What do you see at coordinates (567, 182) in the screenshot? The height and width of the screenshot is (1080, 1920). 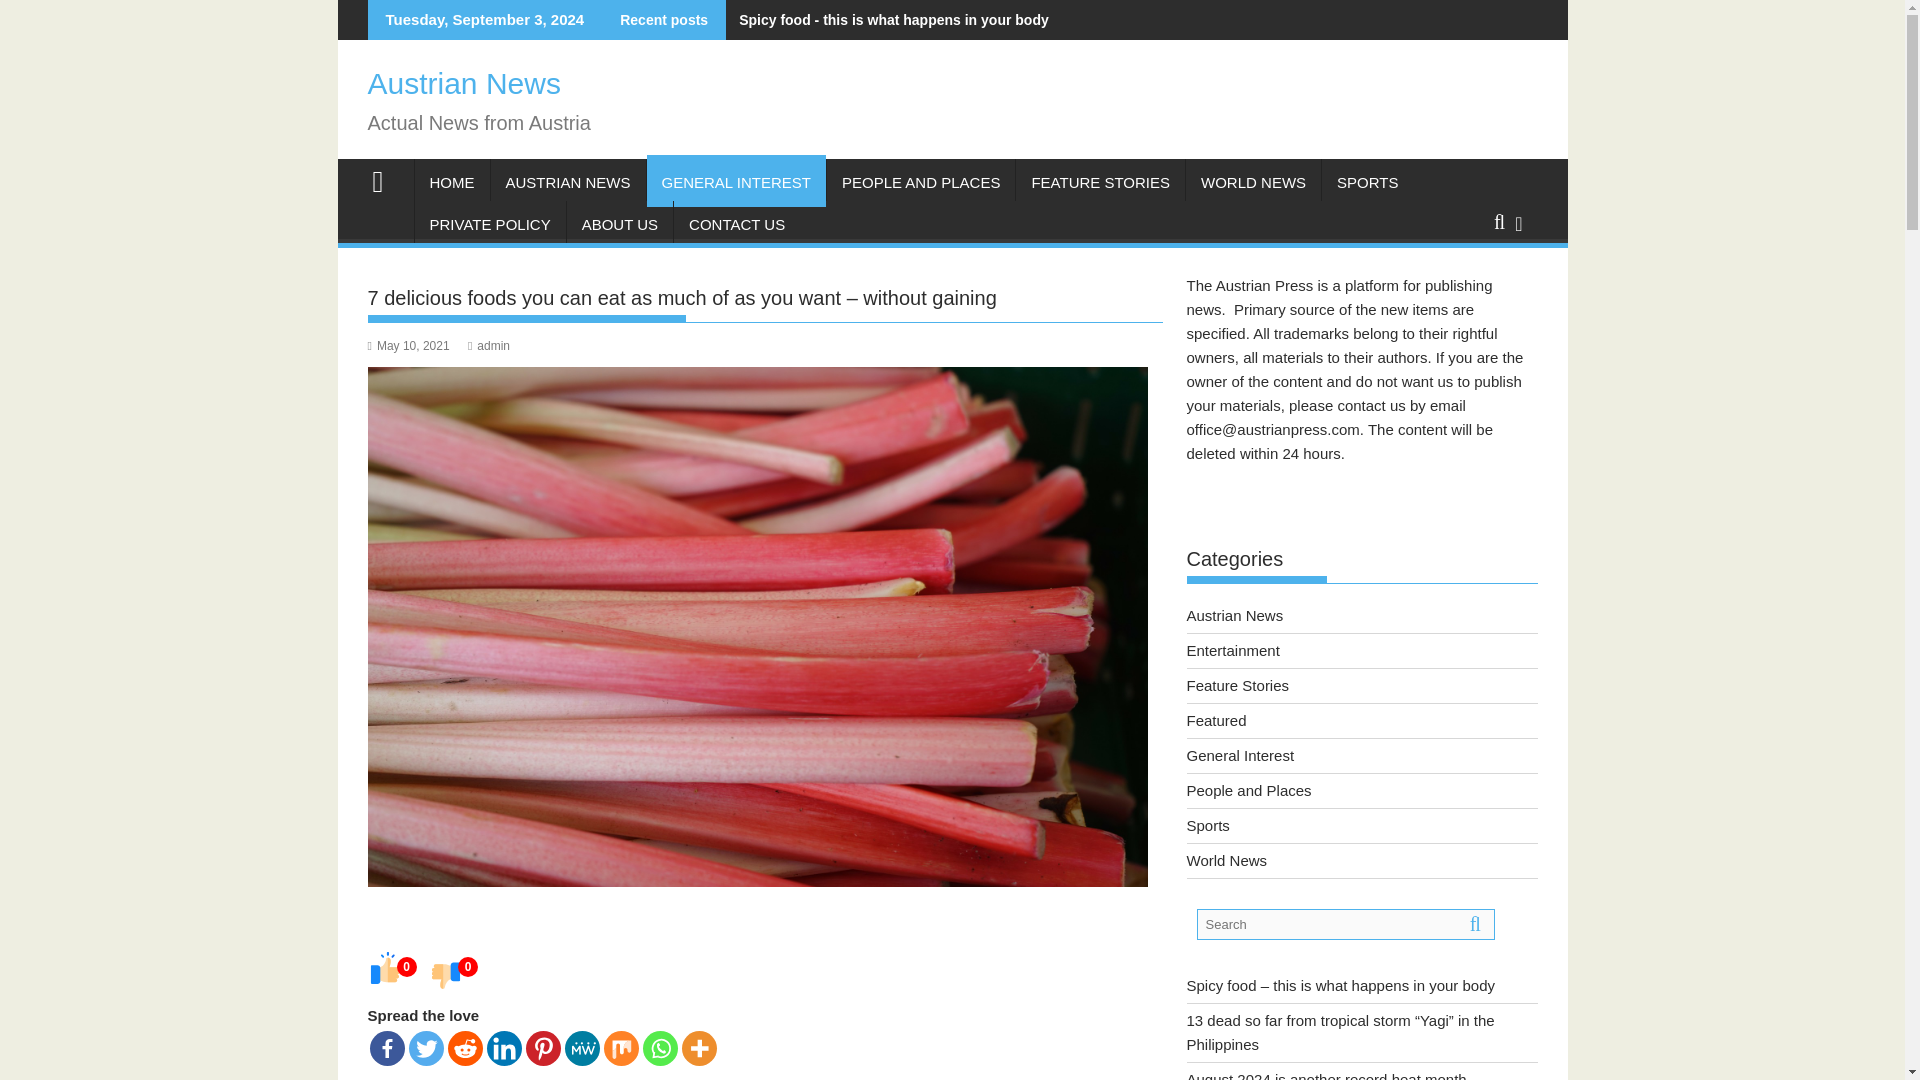 I see `AUSTRIAN NEWS` at bounding box center [567, 182].